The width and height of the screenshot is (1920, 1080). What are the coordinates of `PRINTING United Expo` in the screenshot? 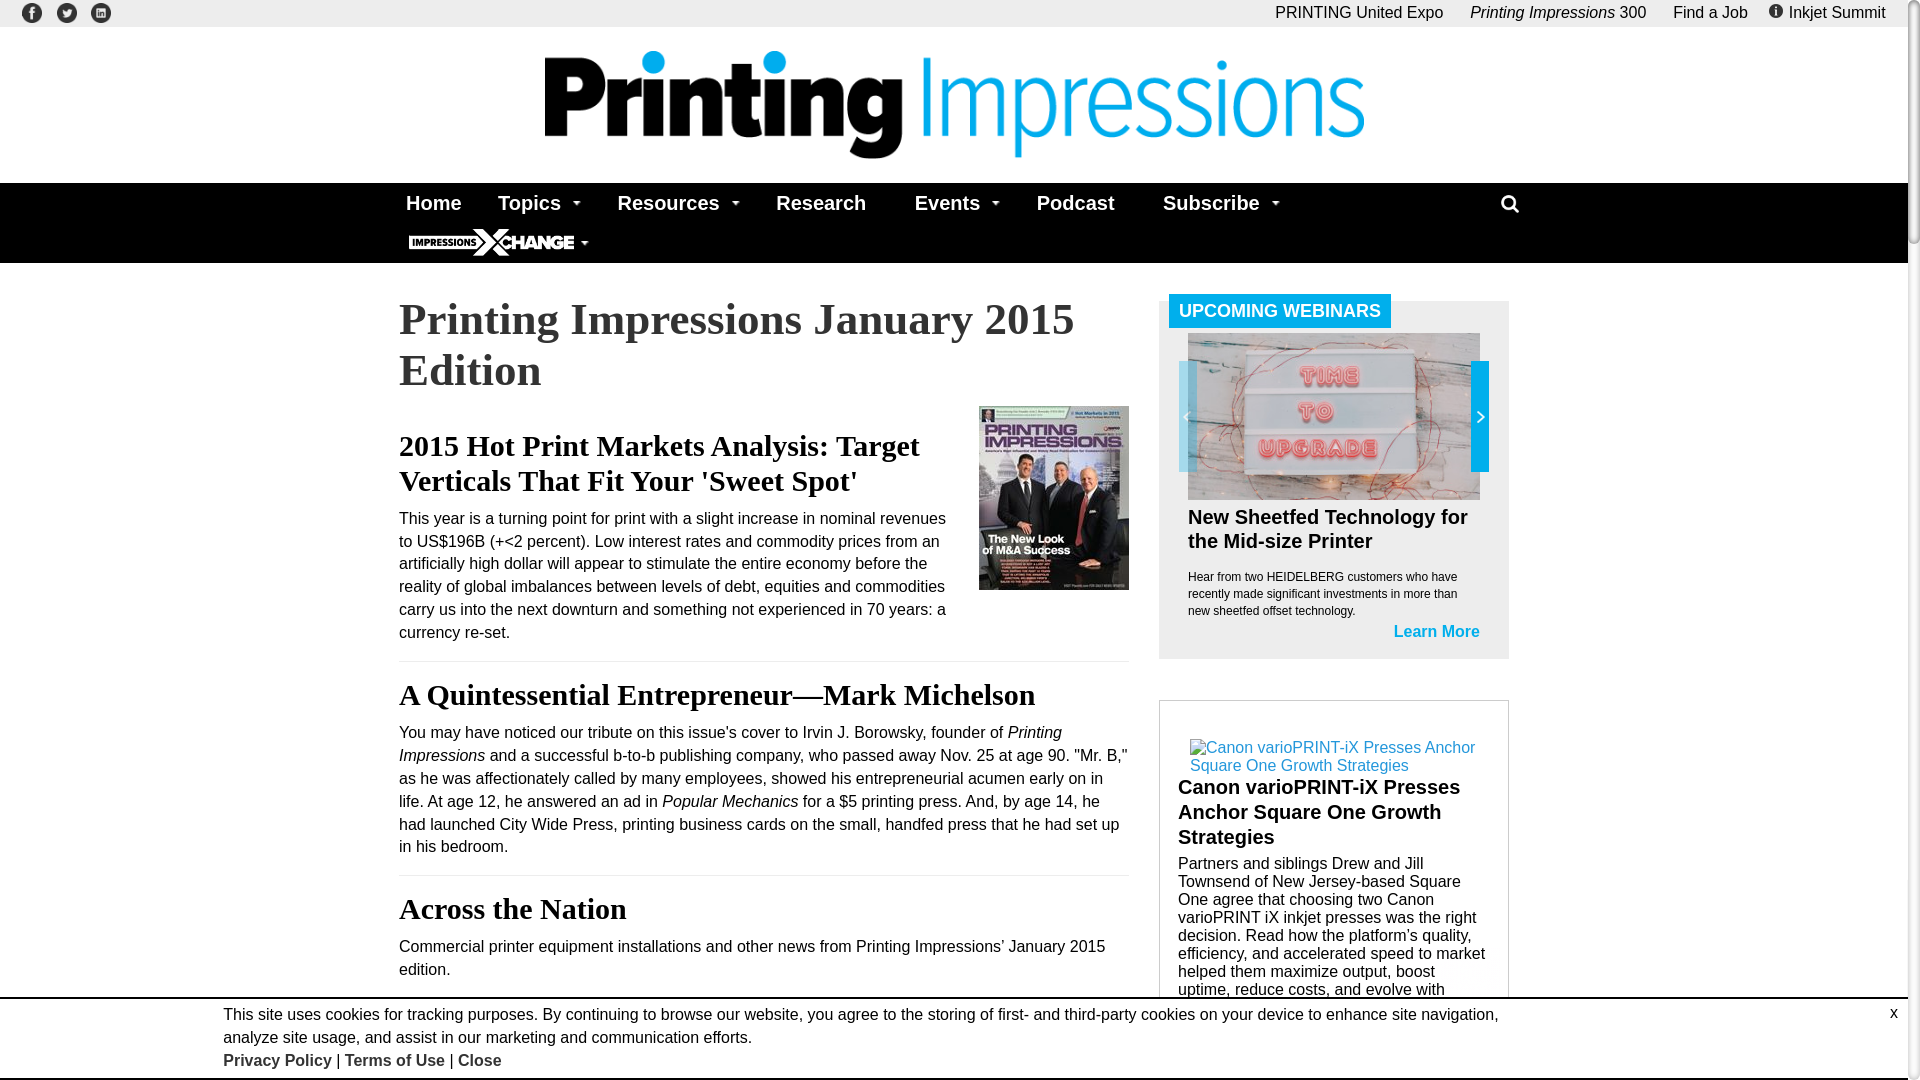 It's located at (1358, 12).